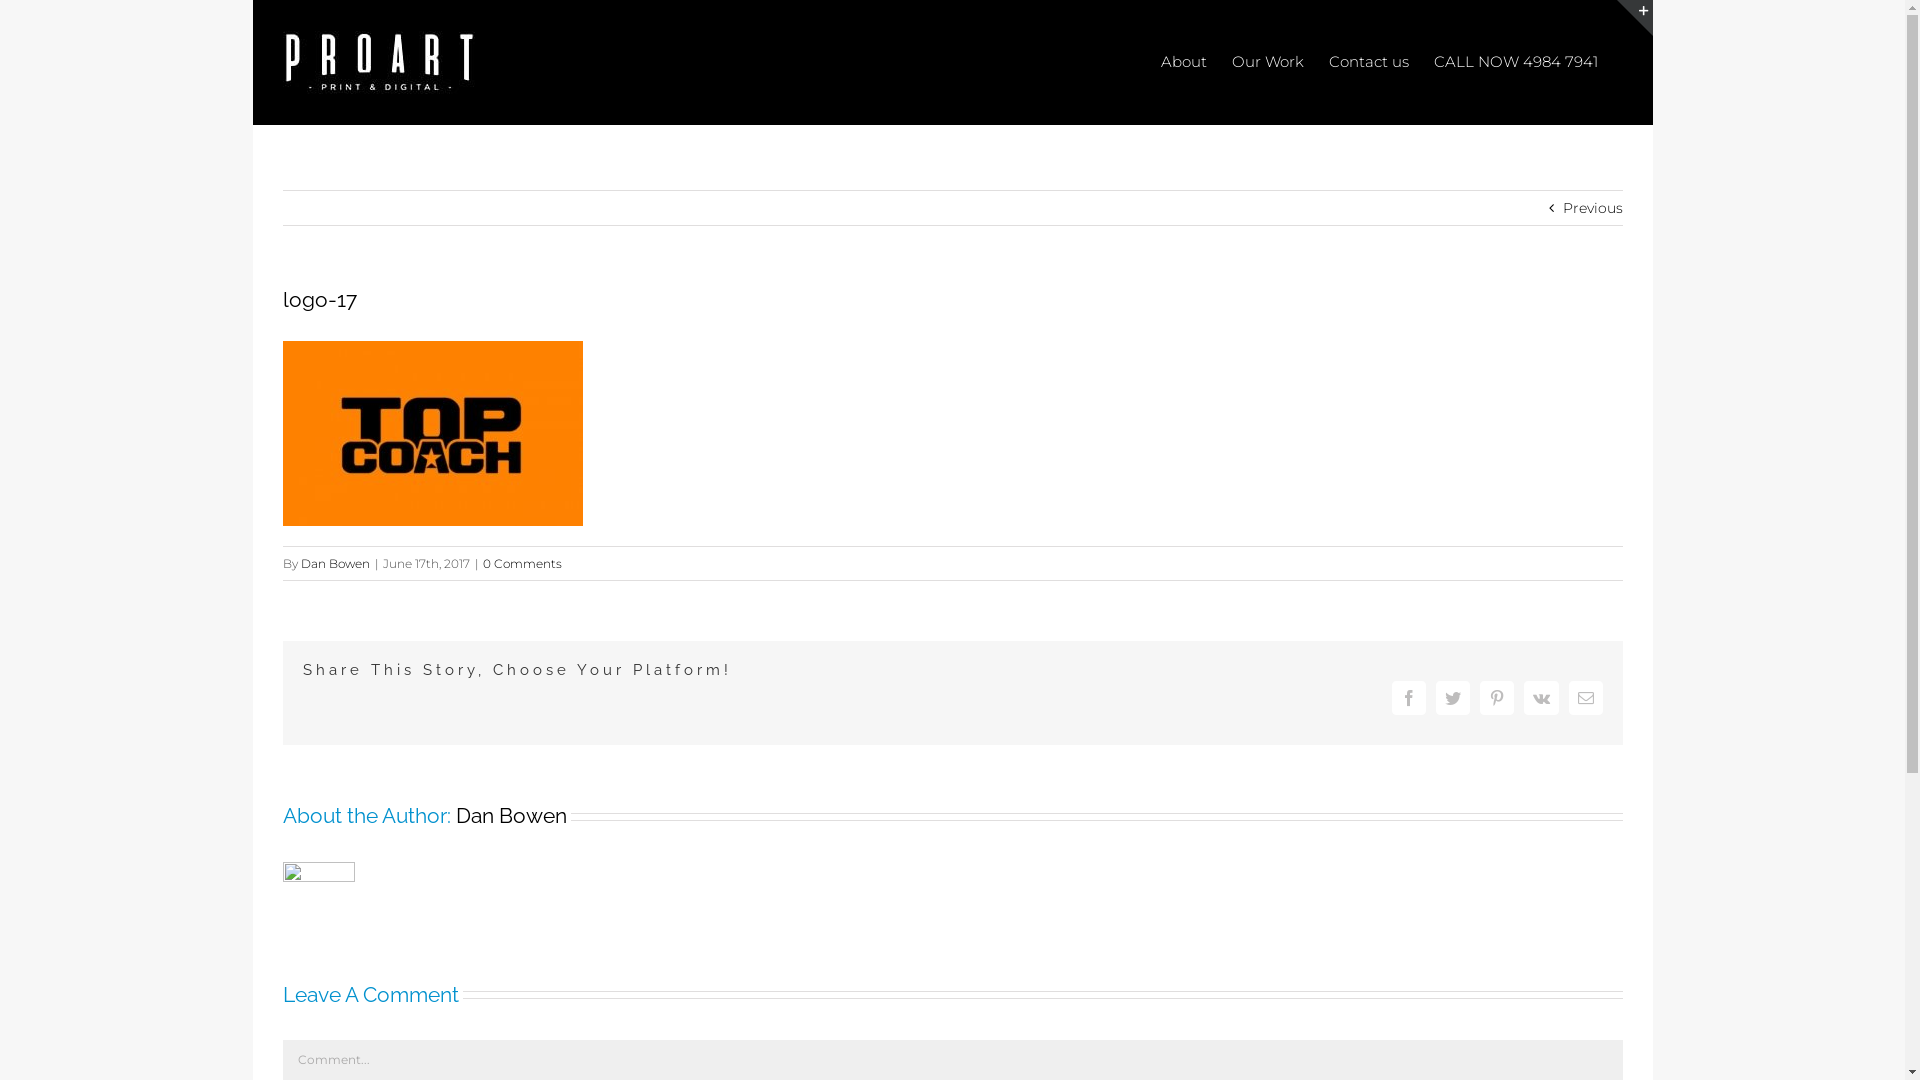  Describe the element at coordinates (512, 816) in the screenshot. I see `Dan Bowen` at that location.